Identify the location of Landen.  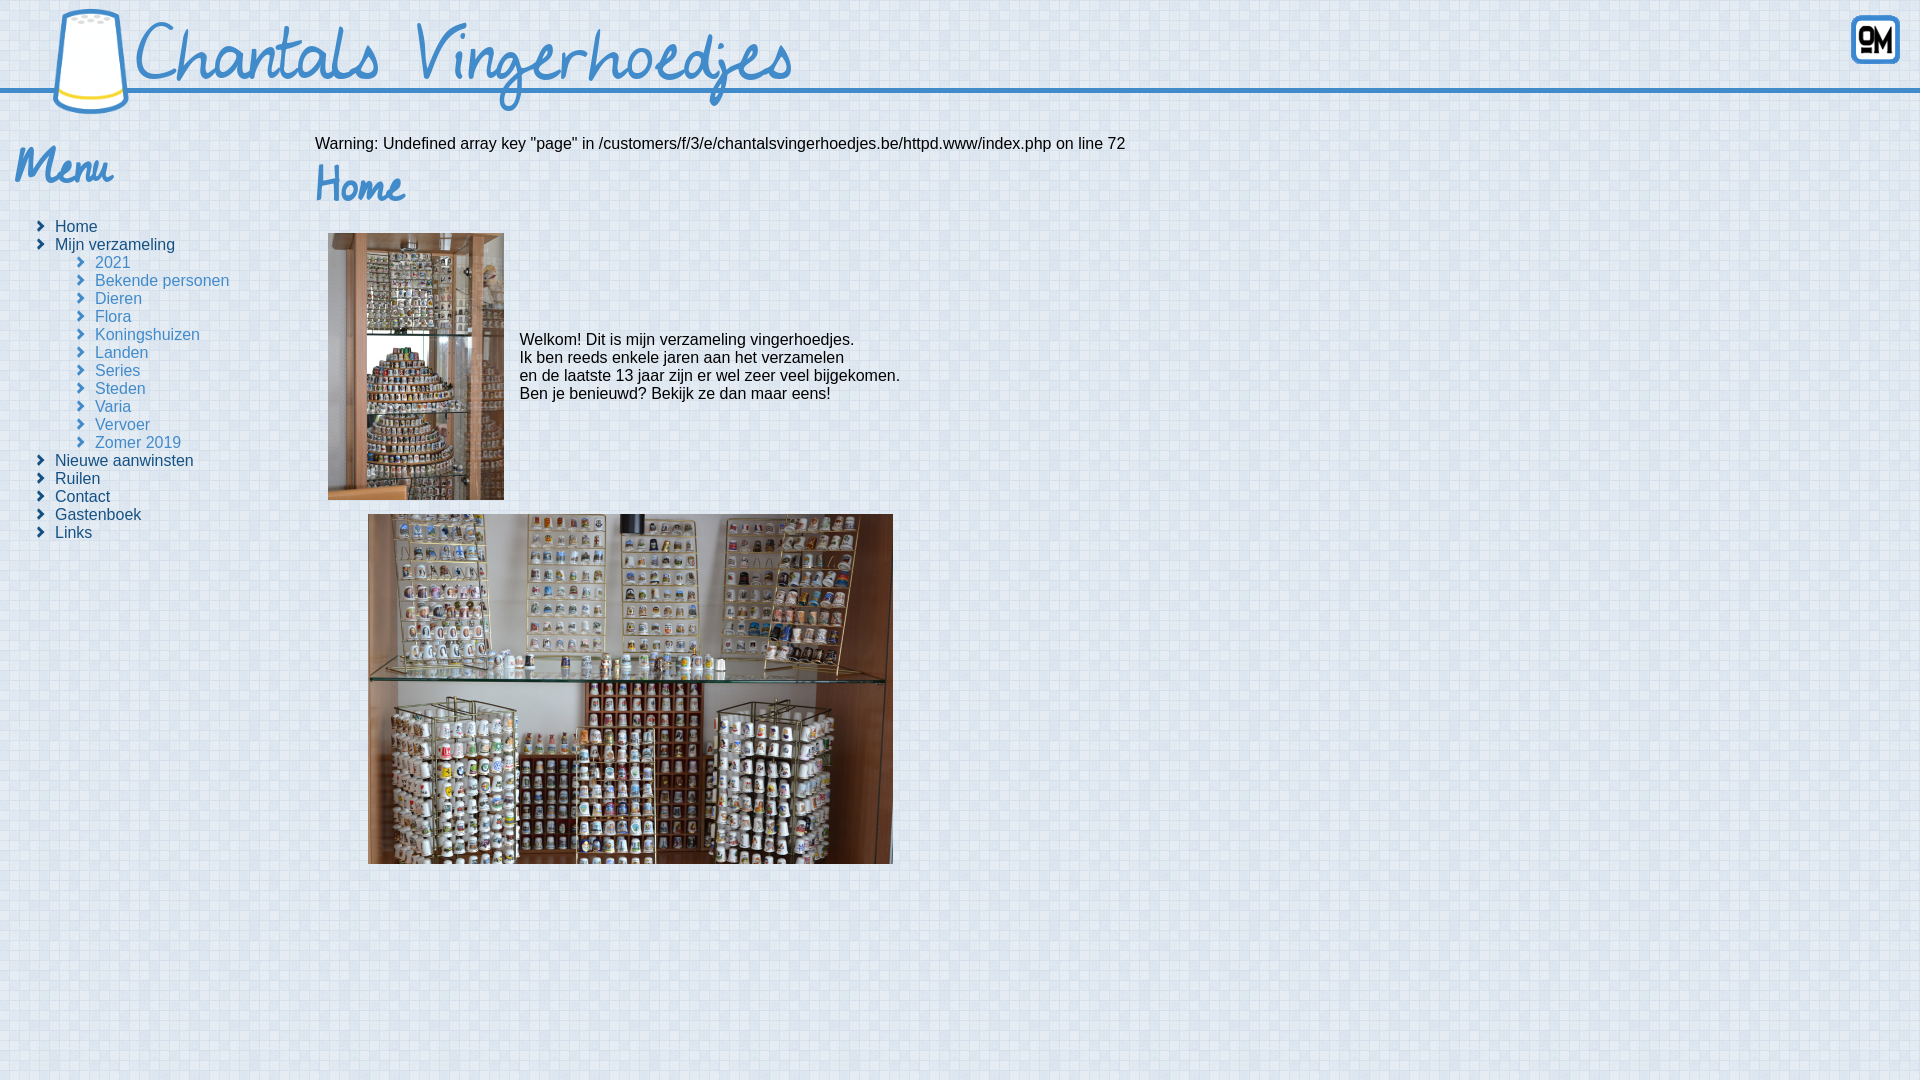
(190, 353).